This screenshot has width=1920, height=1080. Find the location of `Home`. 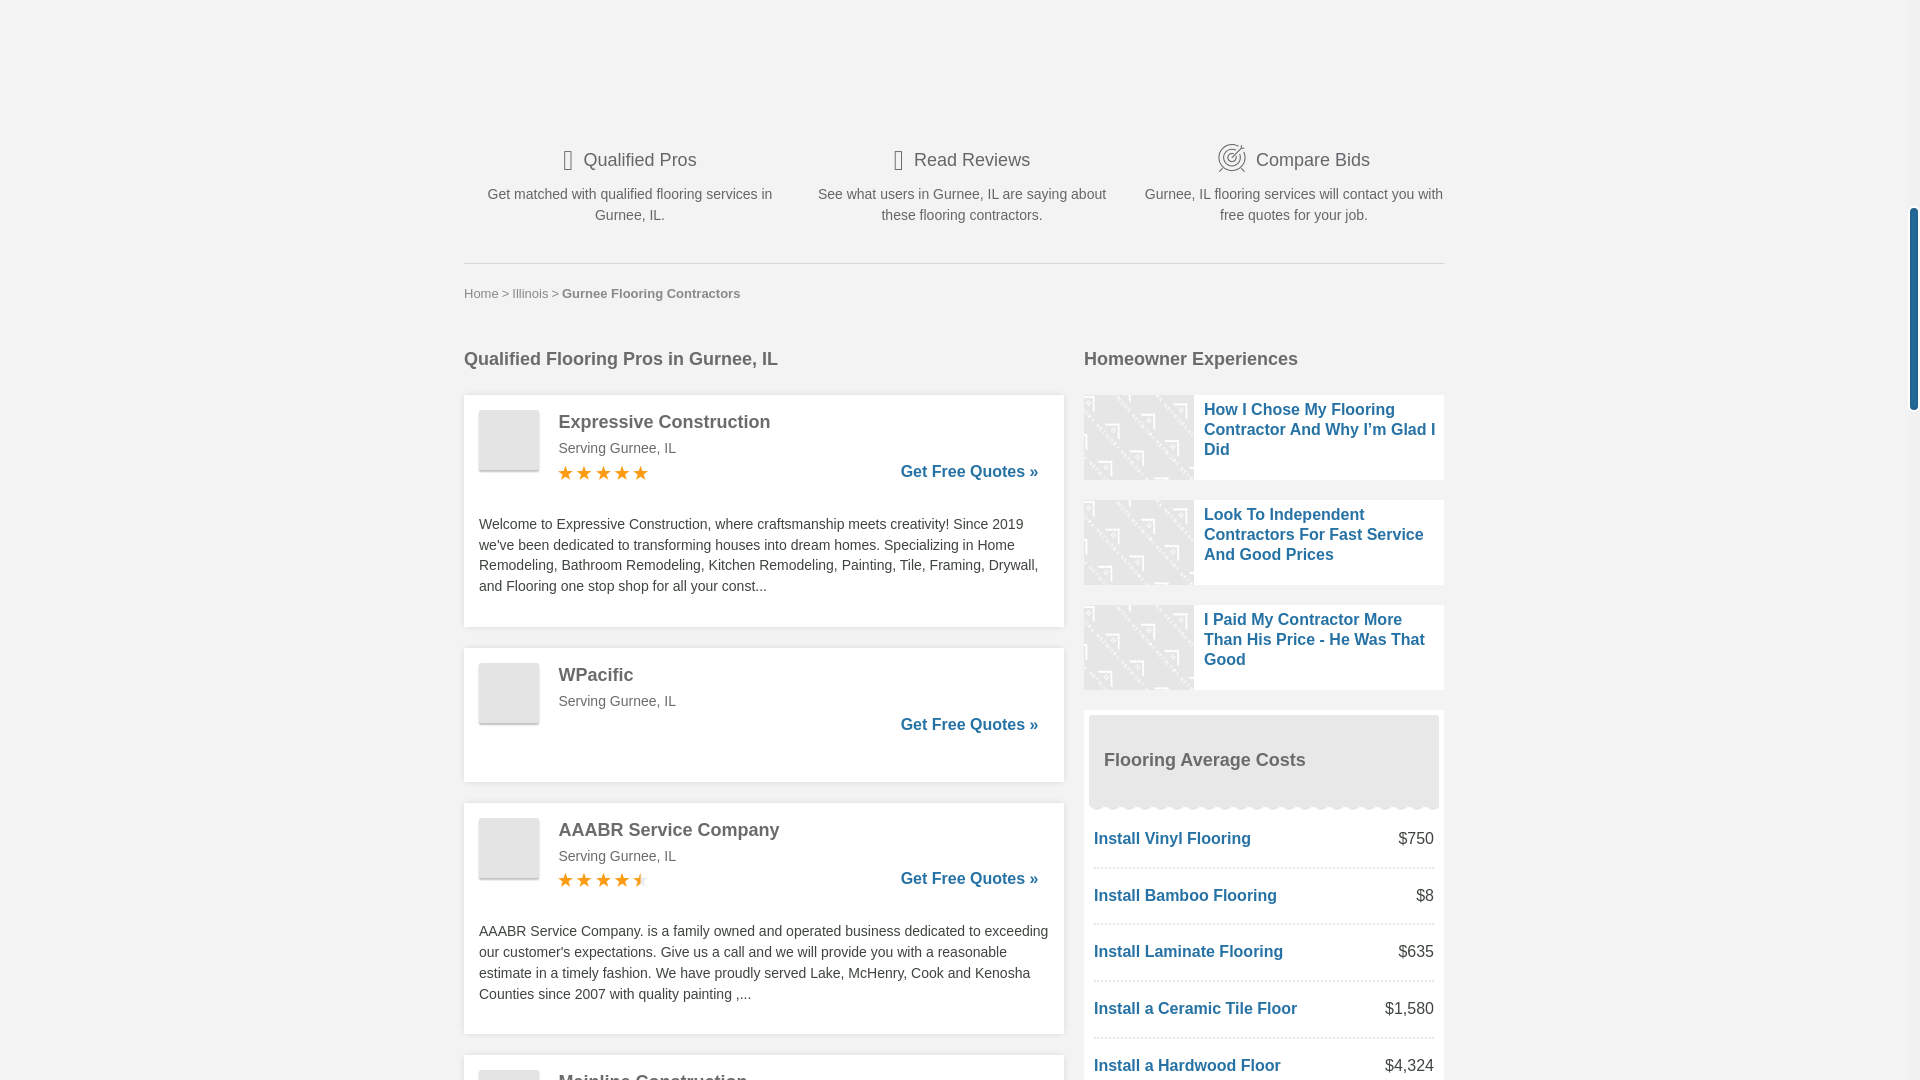

Home is located at coordinates (482, 293).